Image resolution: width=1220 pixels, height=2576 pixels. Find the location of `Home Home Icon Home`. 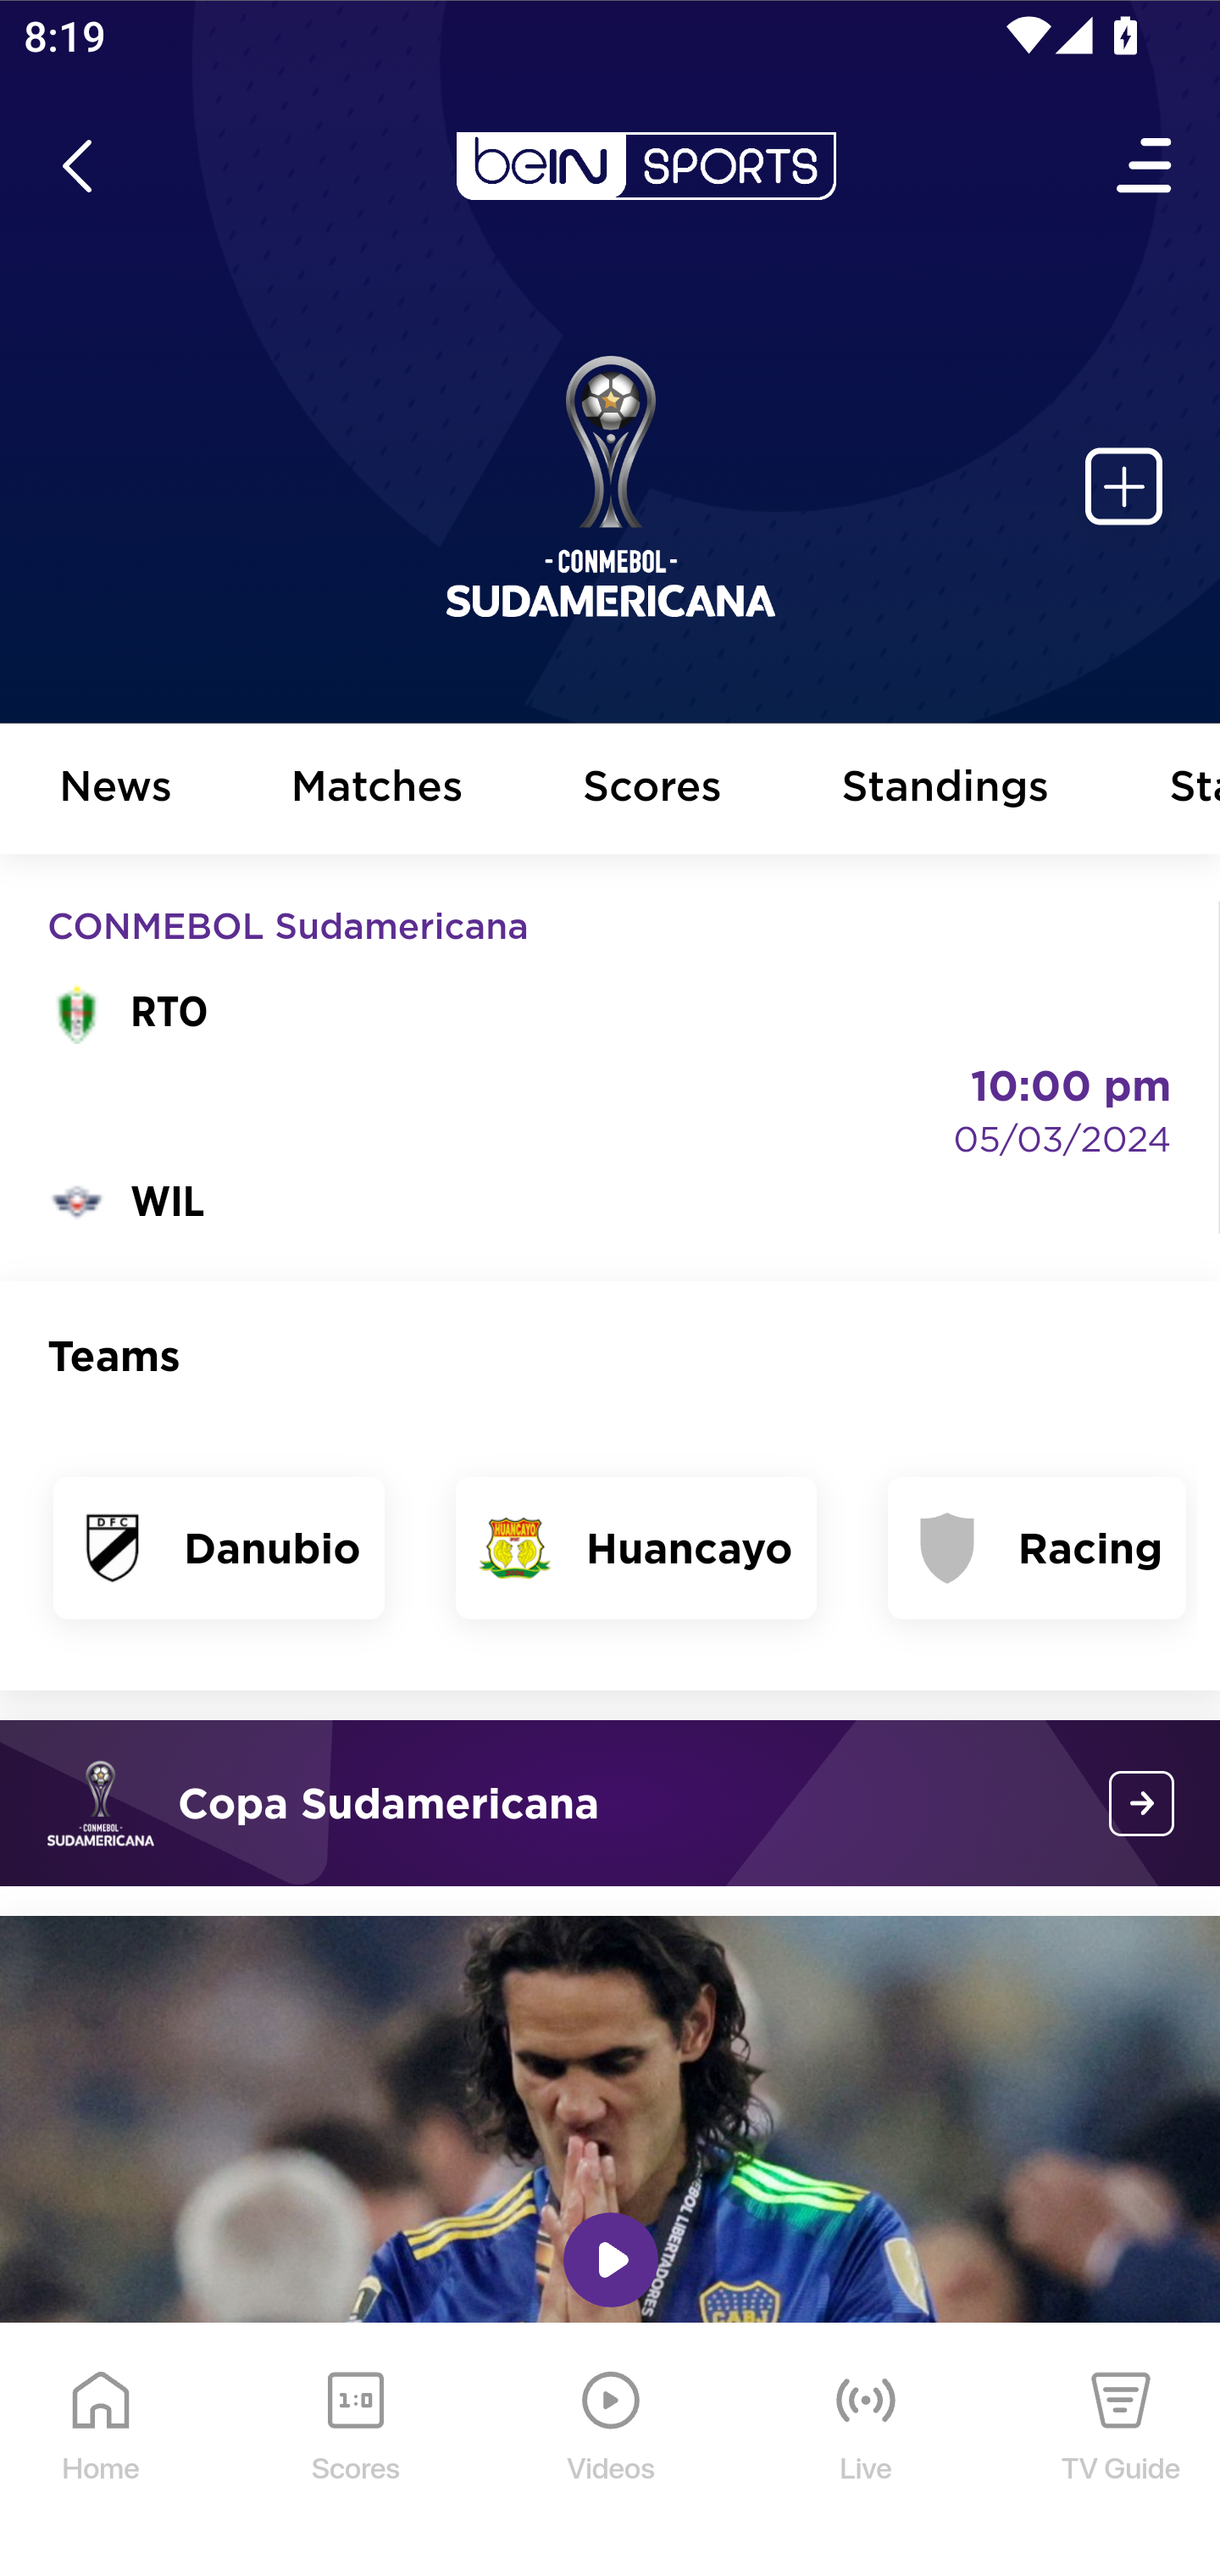

Home Home Icon Home is located at coordinates (102, 2451).